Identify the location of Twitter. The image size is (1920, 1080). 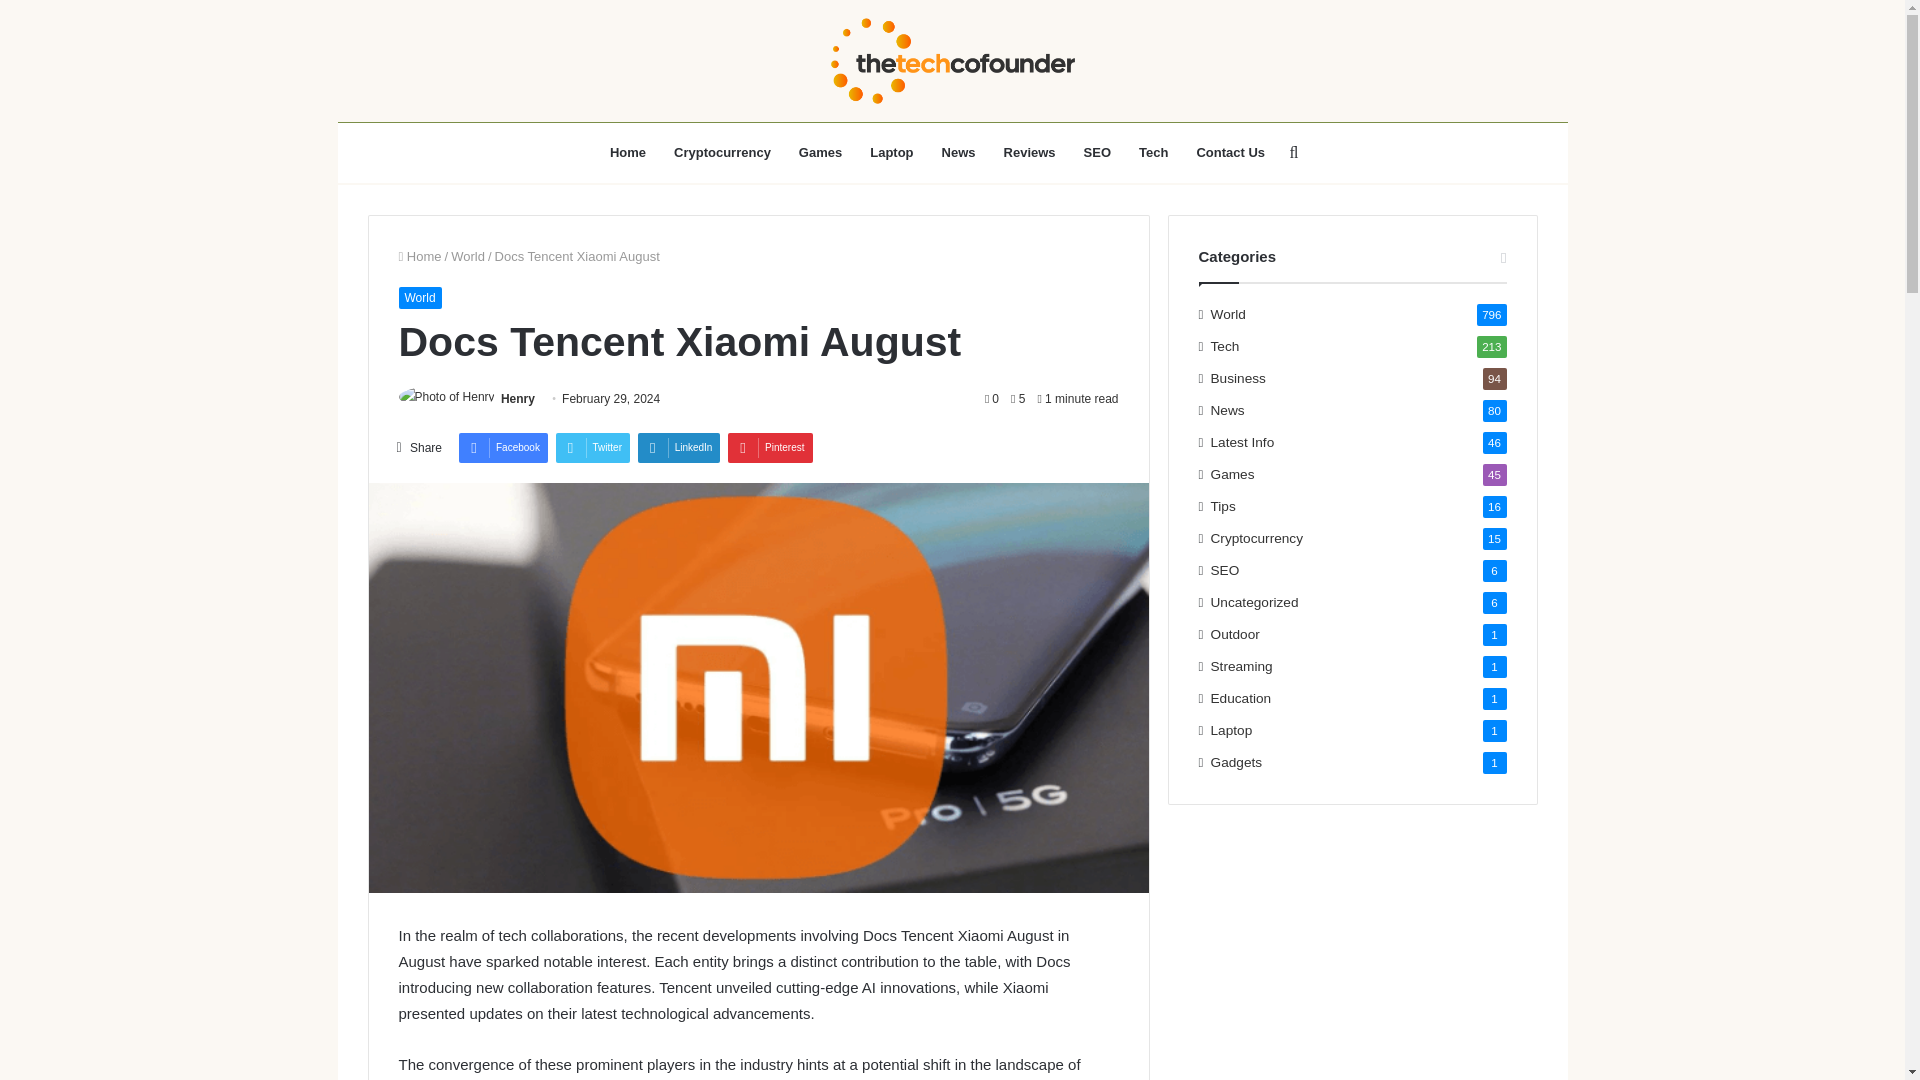
(592, 448).